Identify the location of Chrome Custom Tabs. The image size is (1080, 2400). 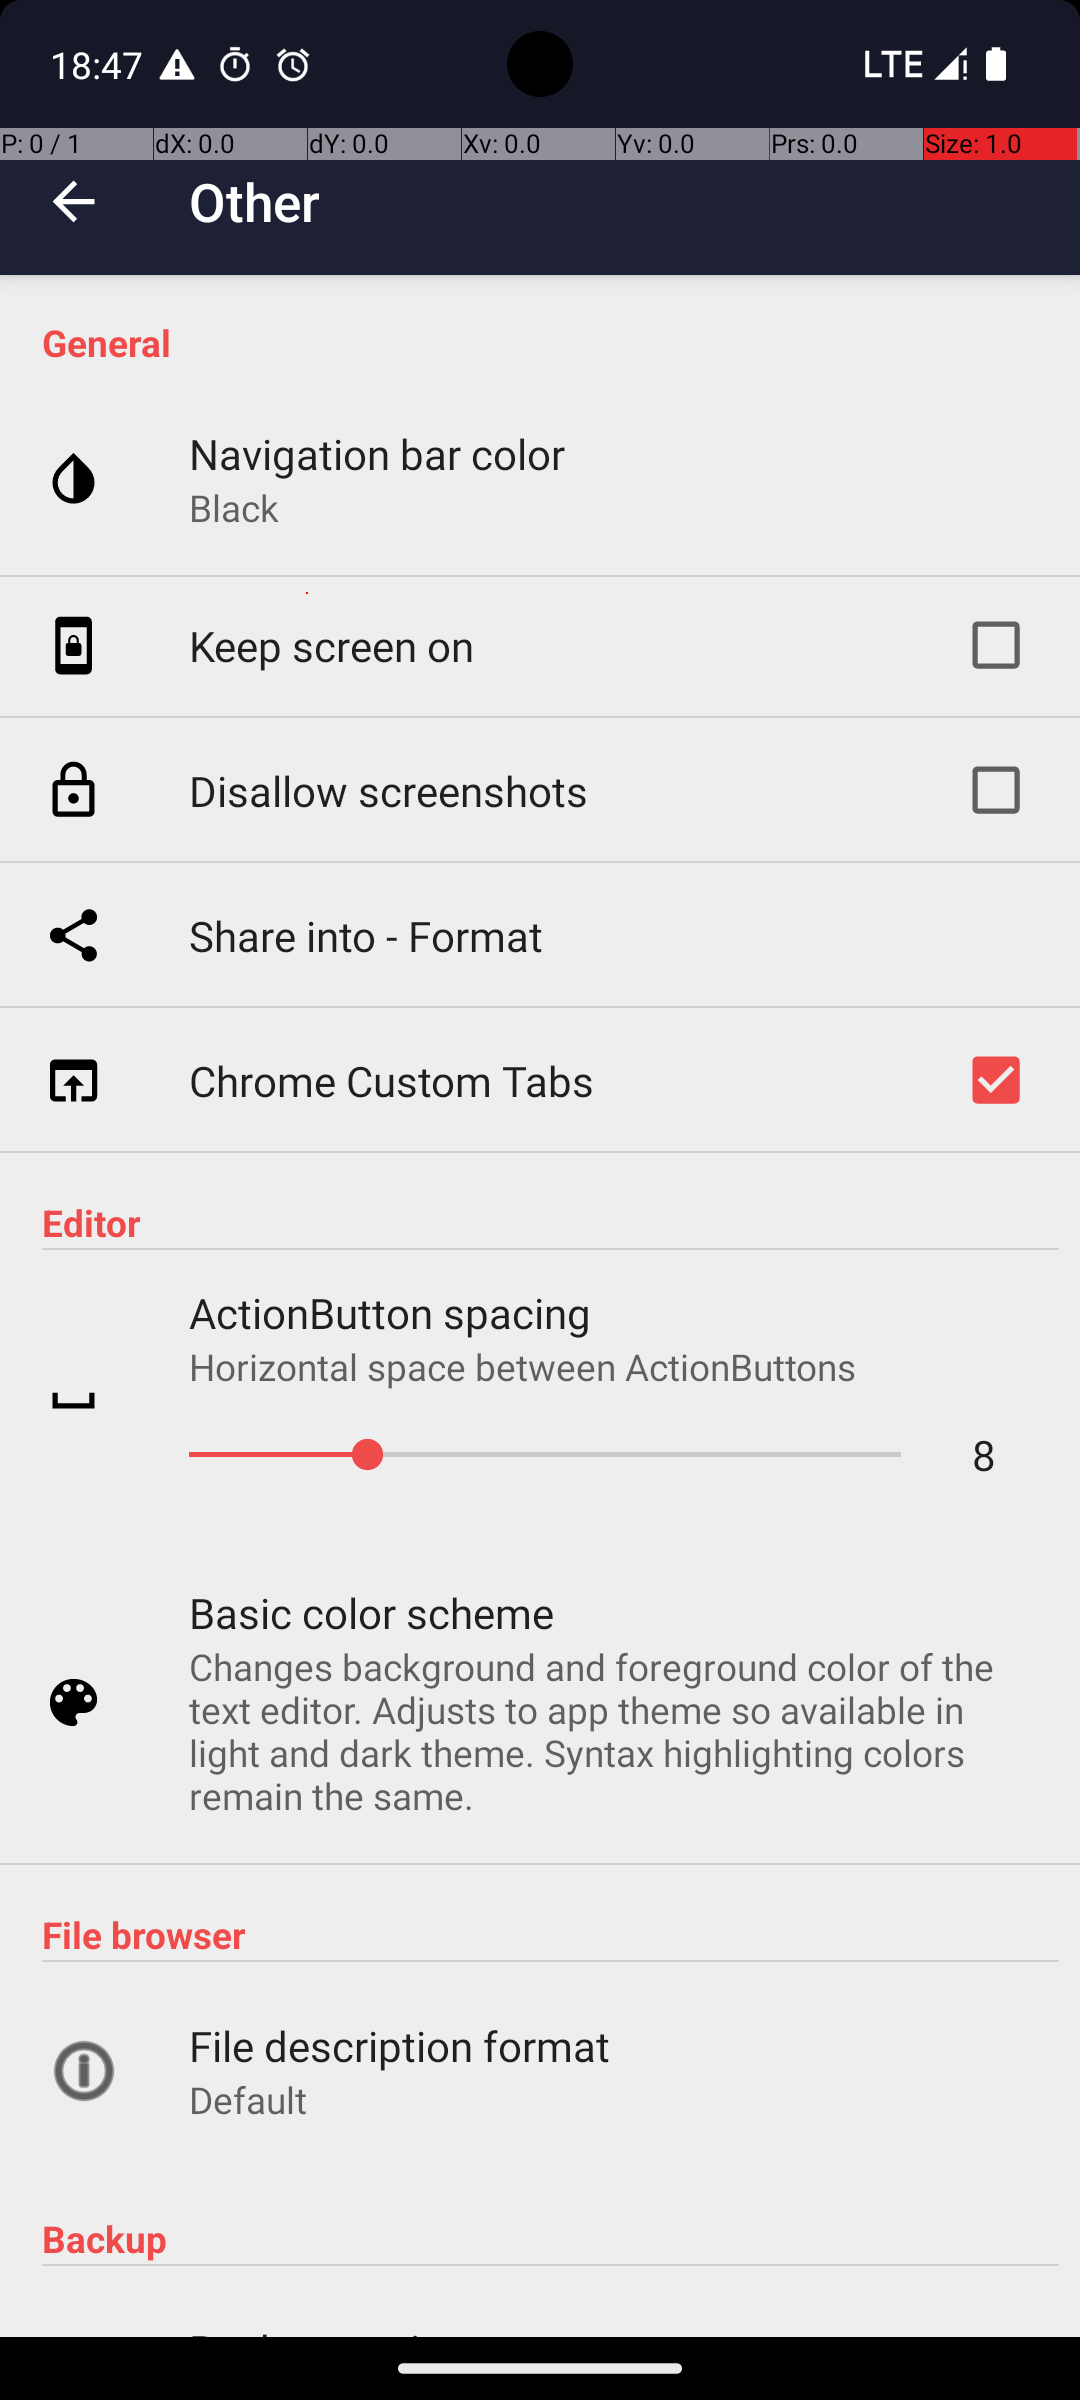
(392, 1080).